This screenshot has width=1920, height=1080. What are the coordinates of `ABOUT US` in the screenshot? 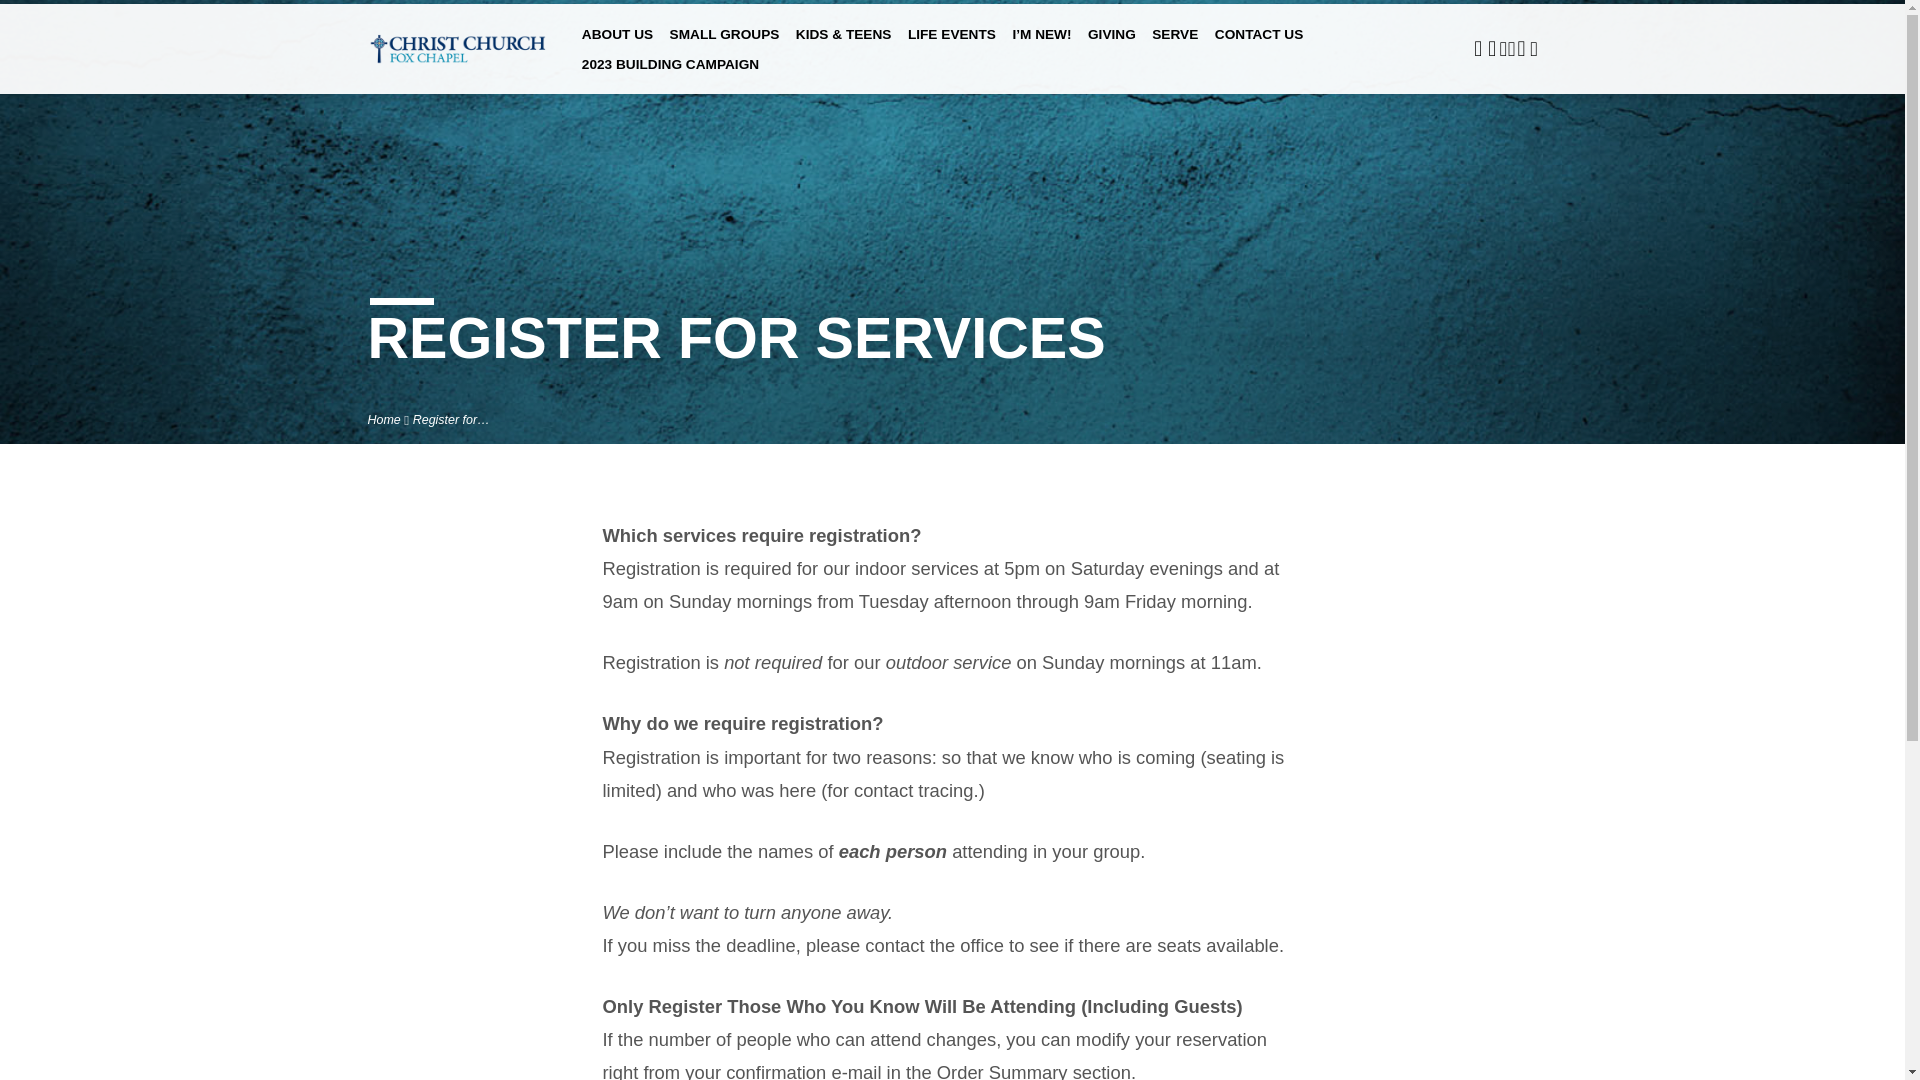 It's located at (616, 44).